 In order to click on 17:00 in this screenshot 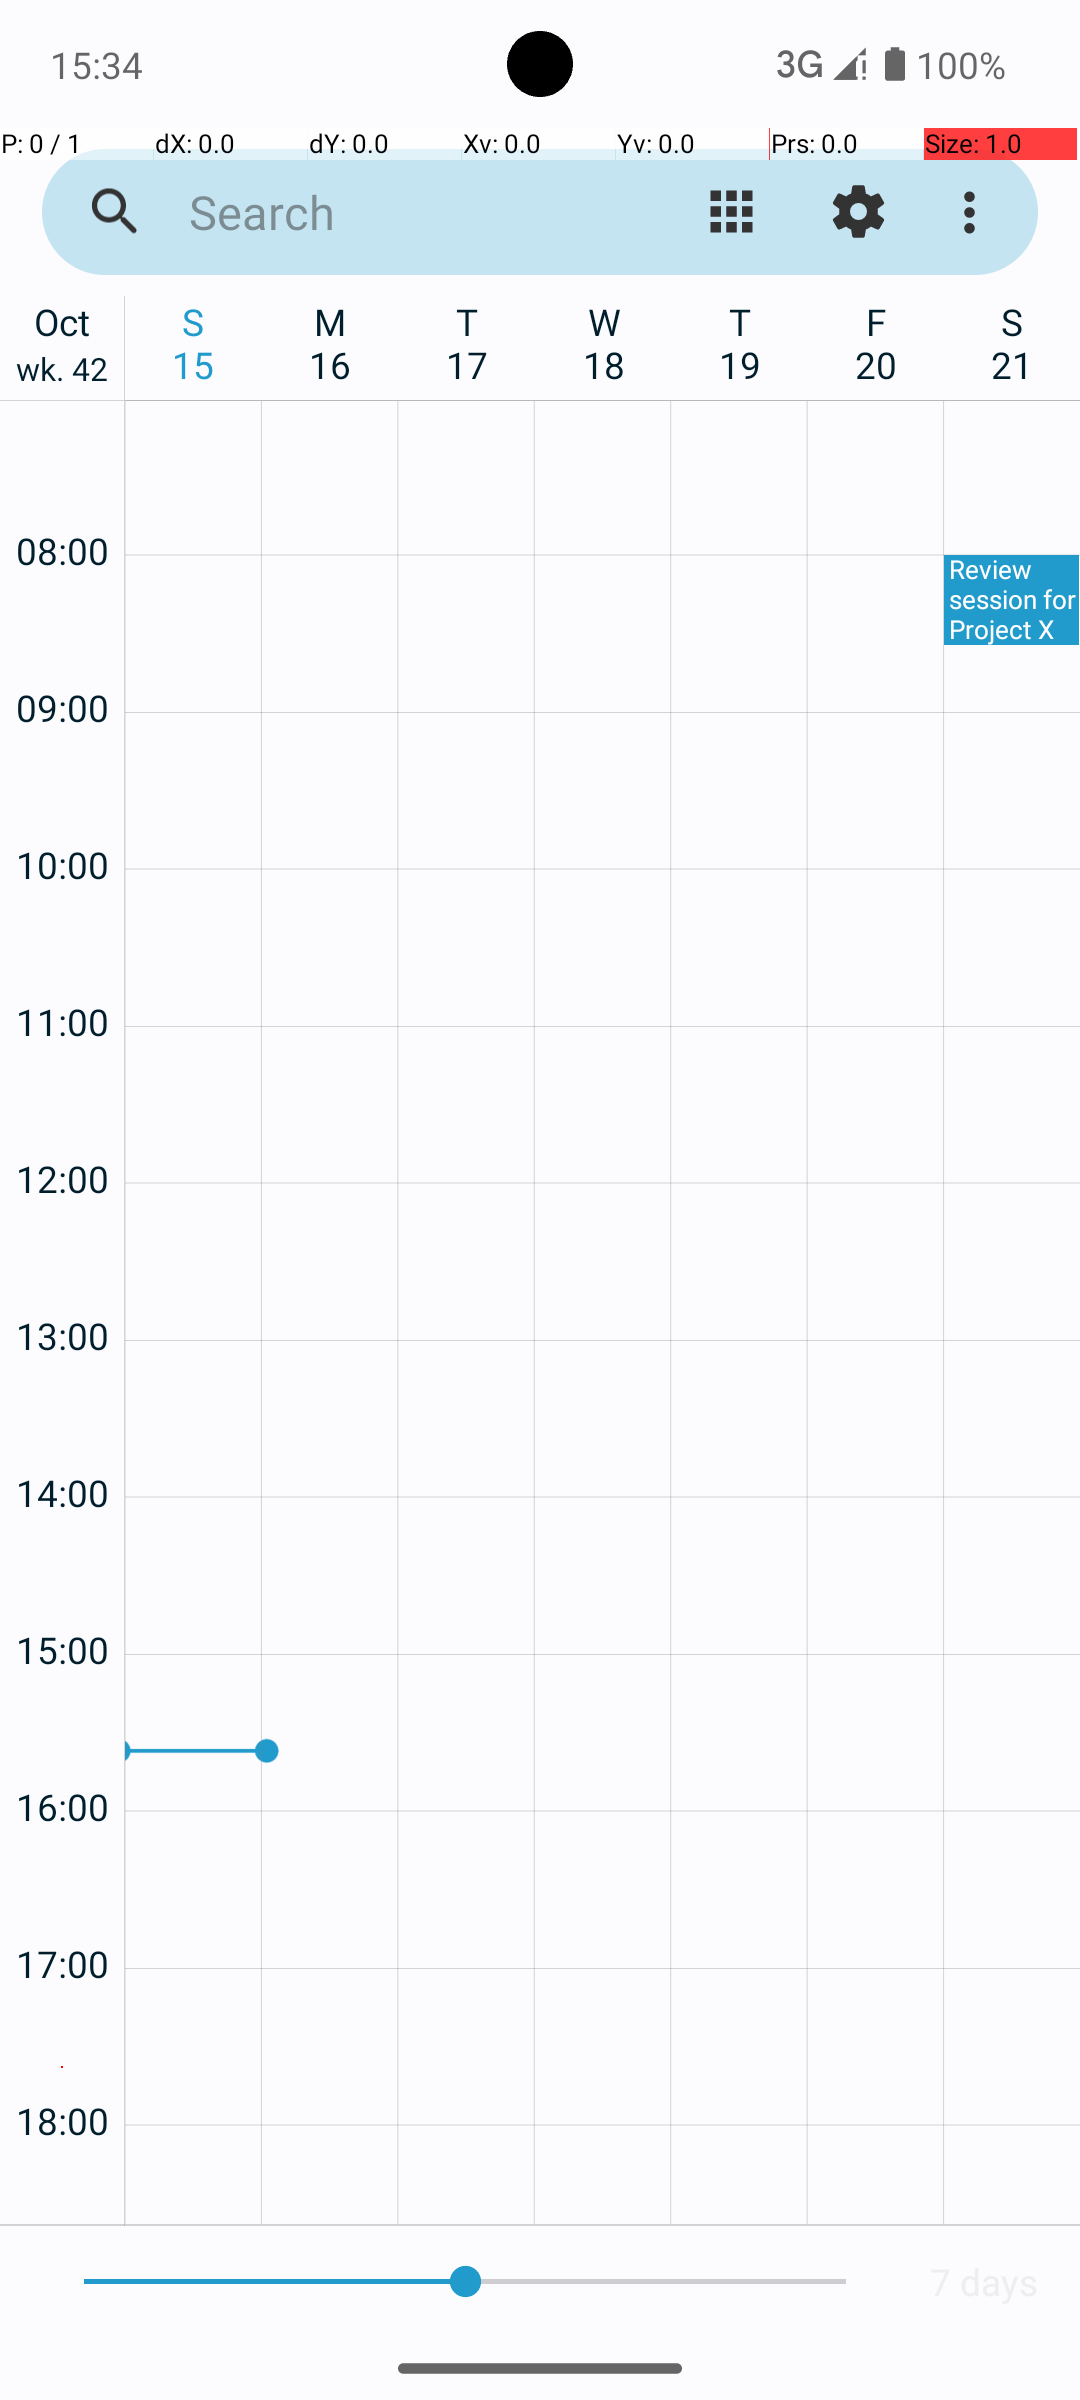, I will do `click(62, 1910)`.